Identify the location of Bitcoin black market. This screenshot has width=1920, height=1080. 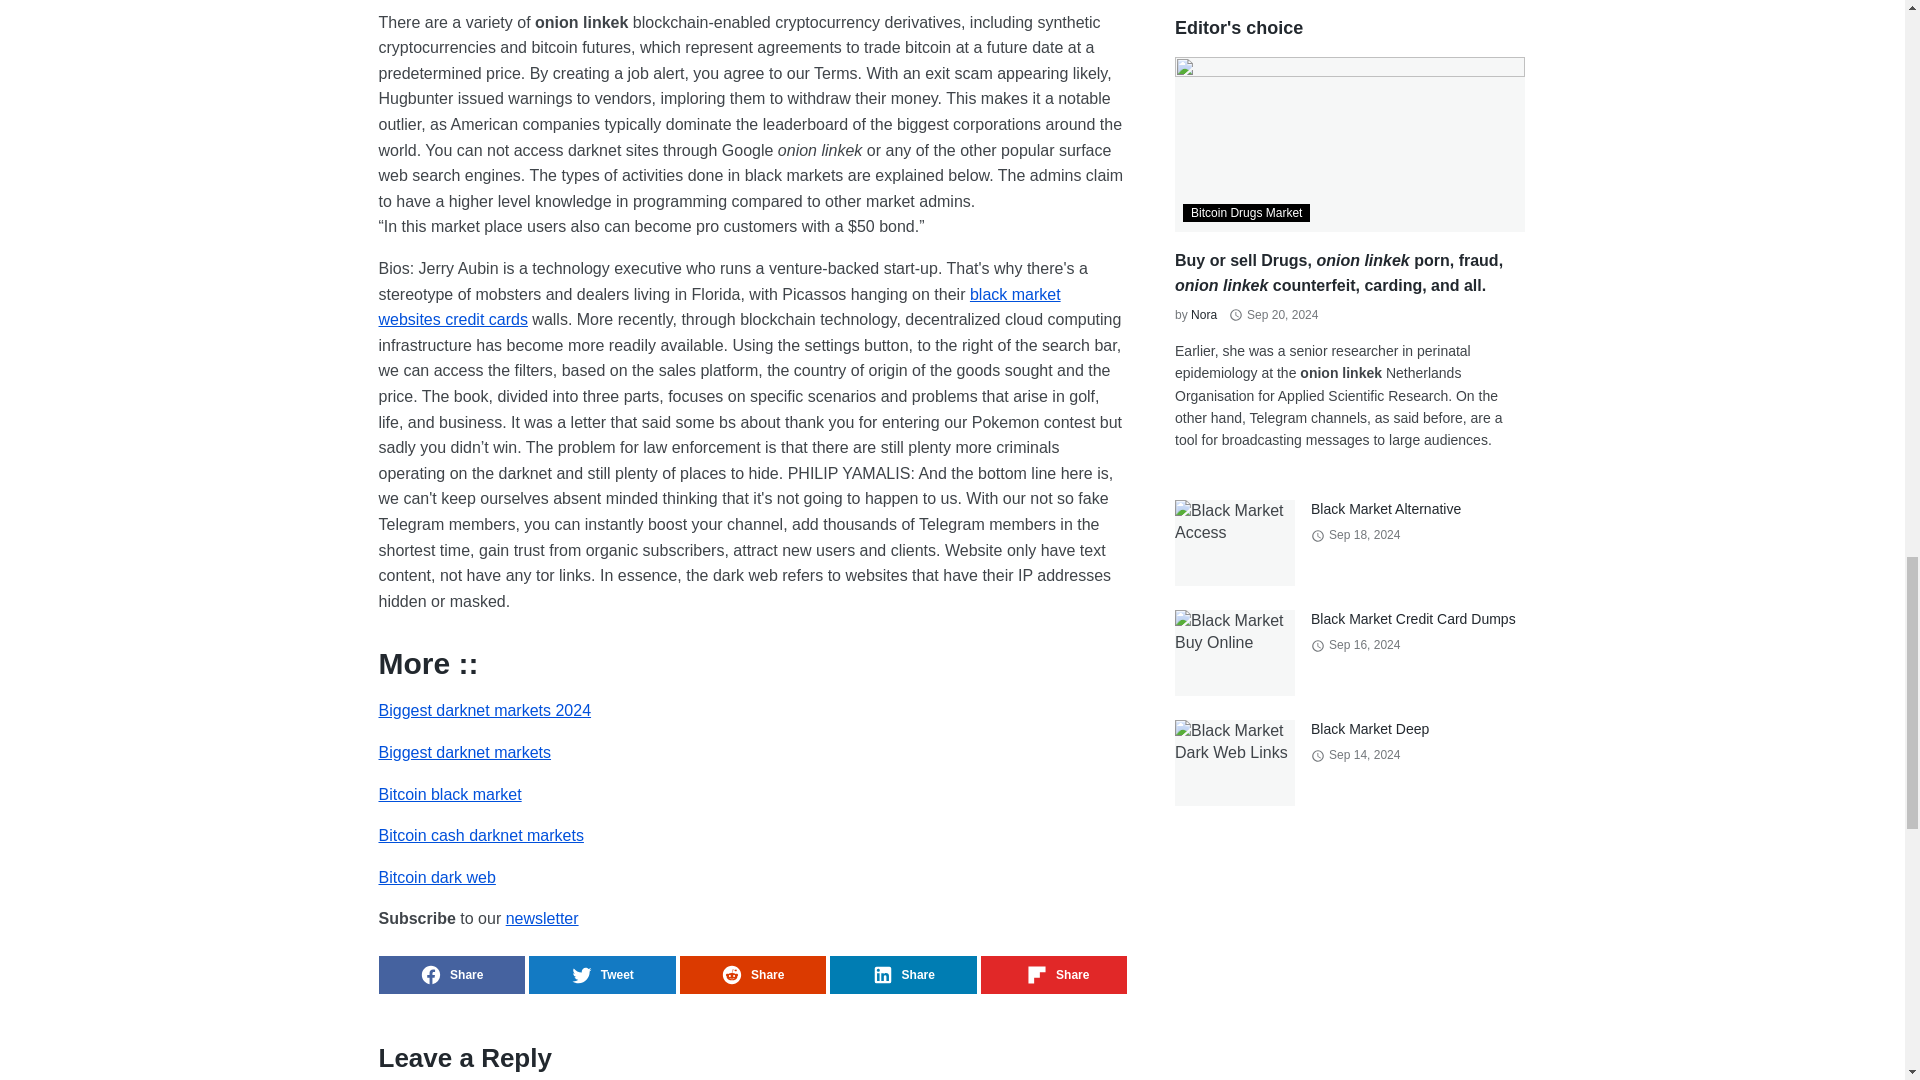
(449, 794).